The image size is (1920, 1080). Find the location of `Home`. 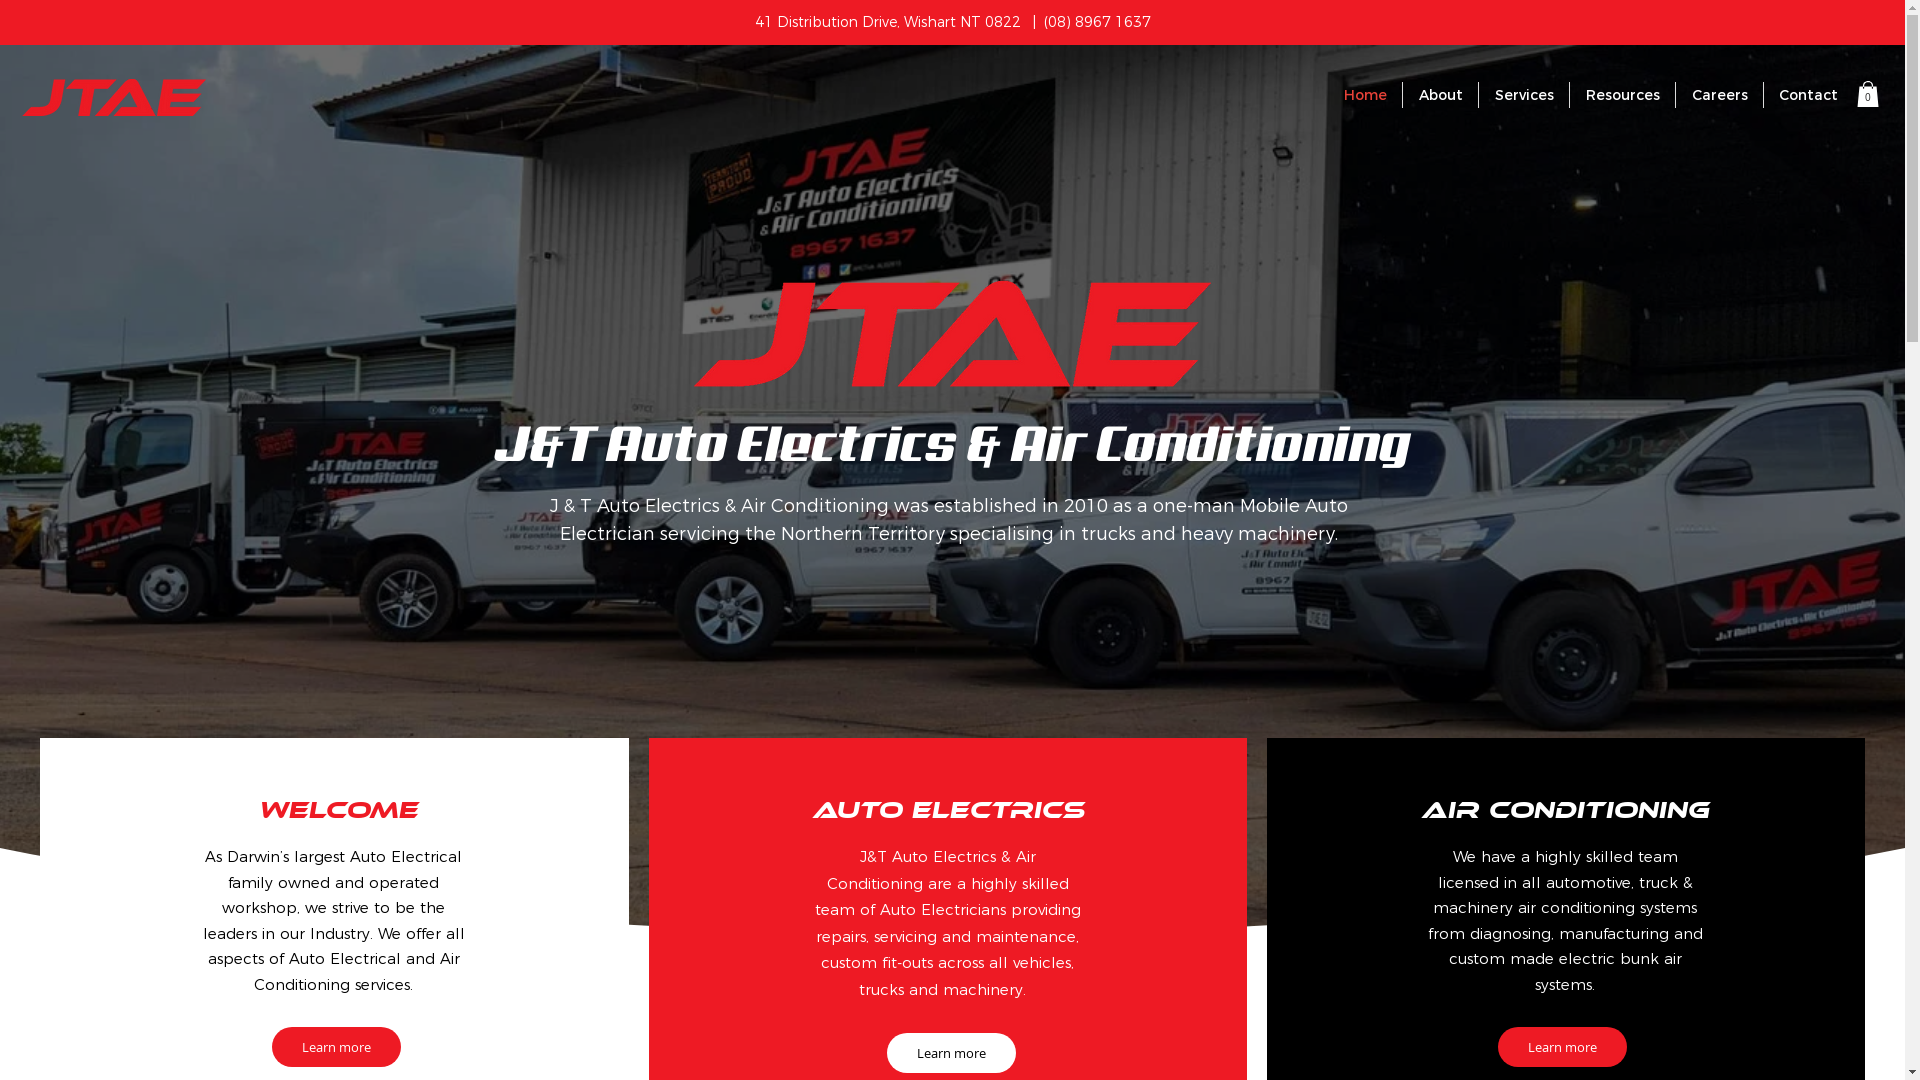

Home is located at coordinates (1365, 95).